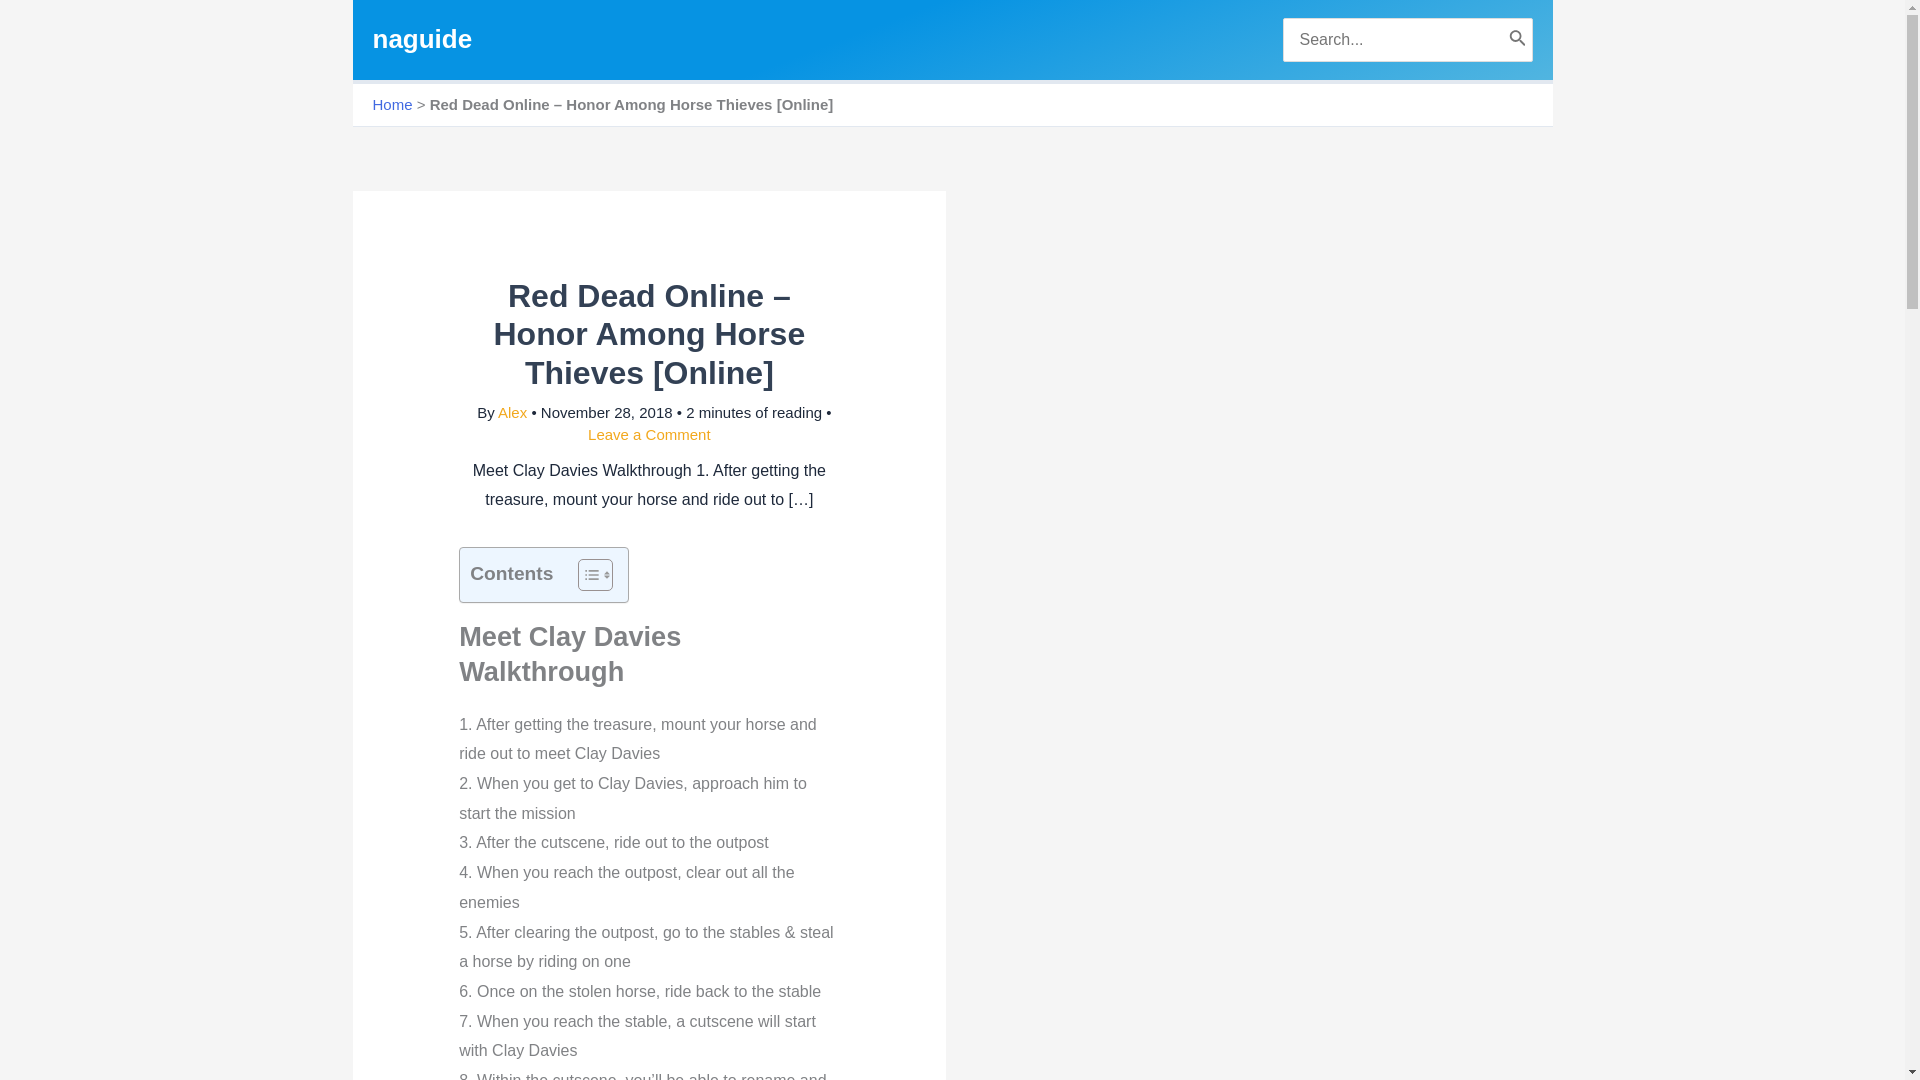 This screenshot has width=1920, height=1080. What do you see at coordinates (422, 38) in the screenshot?
I see `naguide` at bounding box center [422, 38].